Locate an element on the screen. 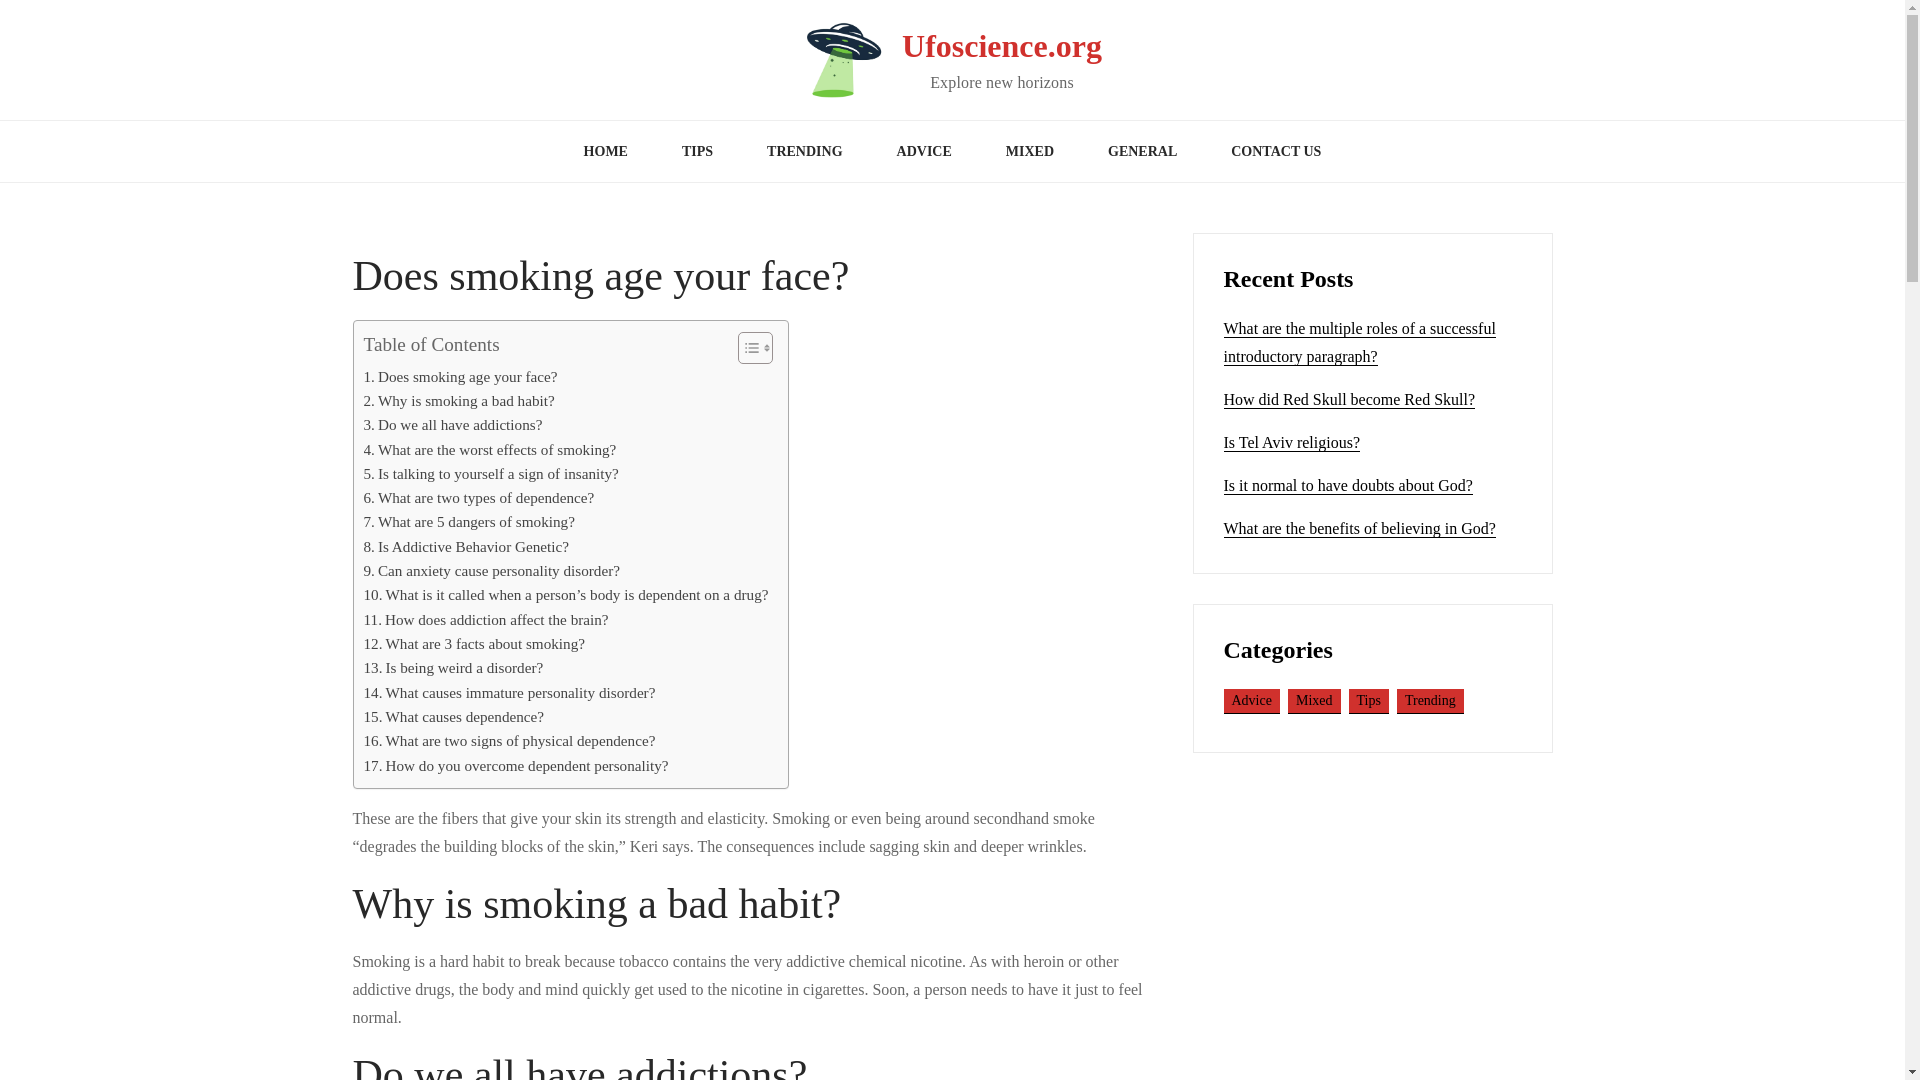 The image size is (1920, 1080). Do we all have addictions? is located at coordinates (454, 424).